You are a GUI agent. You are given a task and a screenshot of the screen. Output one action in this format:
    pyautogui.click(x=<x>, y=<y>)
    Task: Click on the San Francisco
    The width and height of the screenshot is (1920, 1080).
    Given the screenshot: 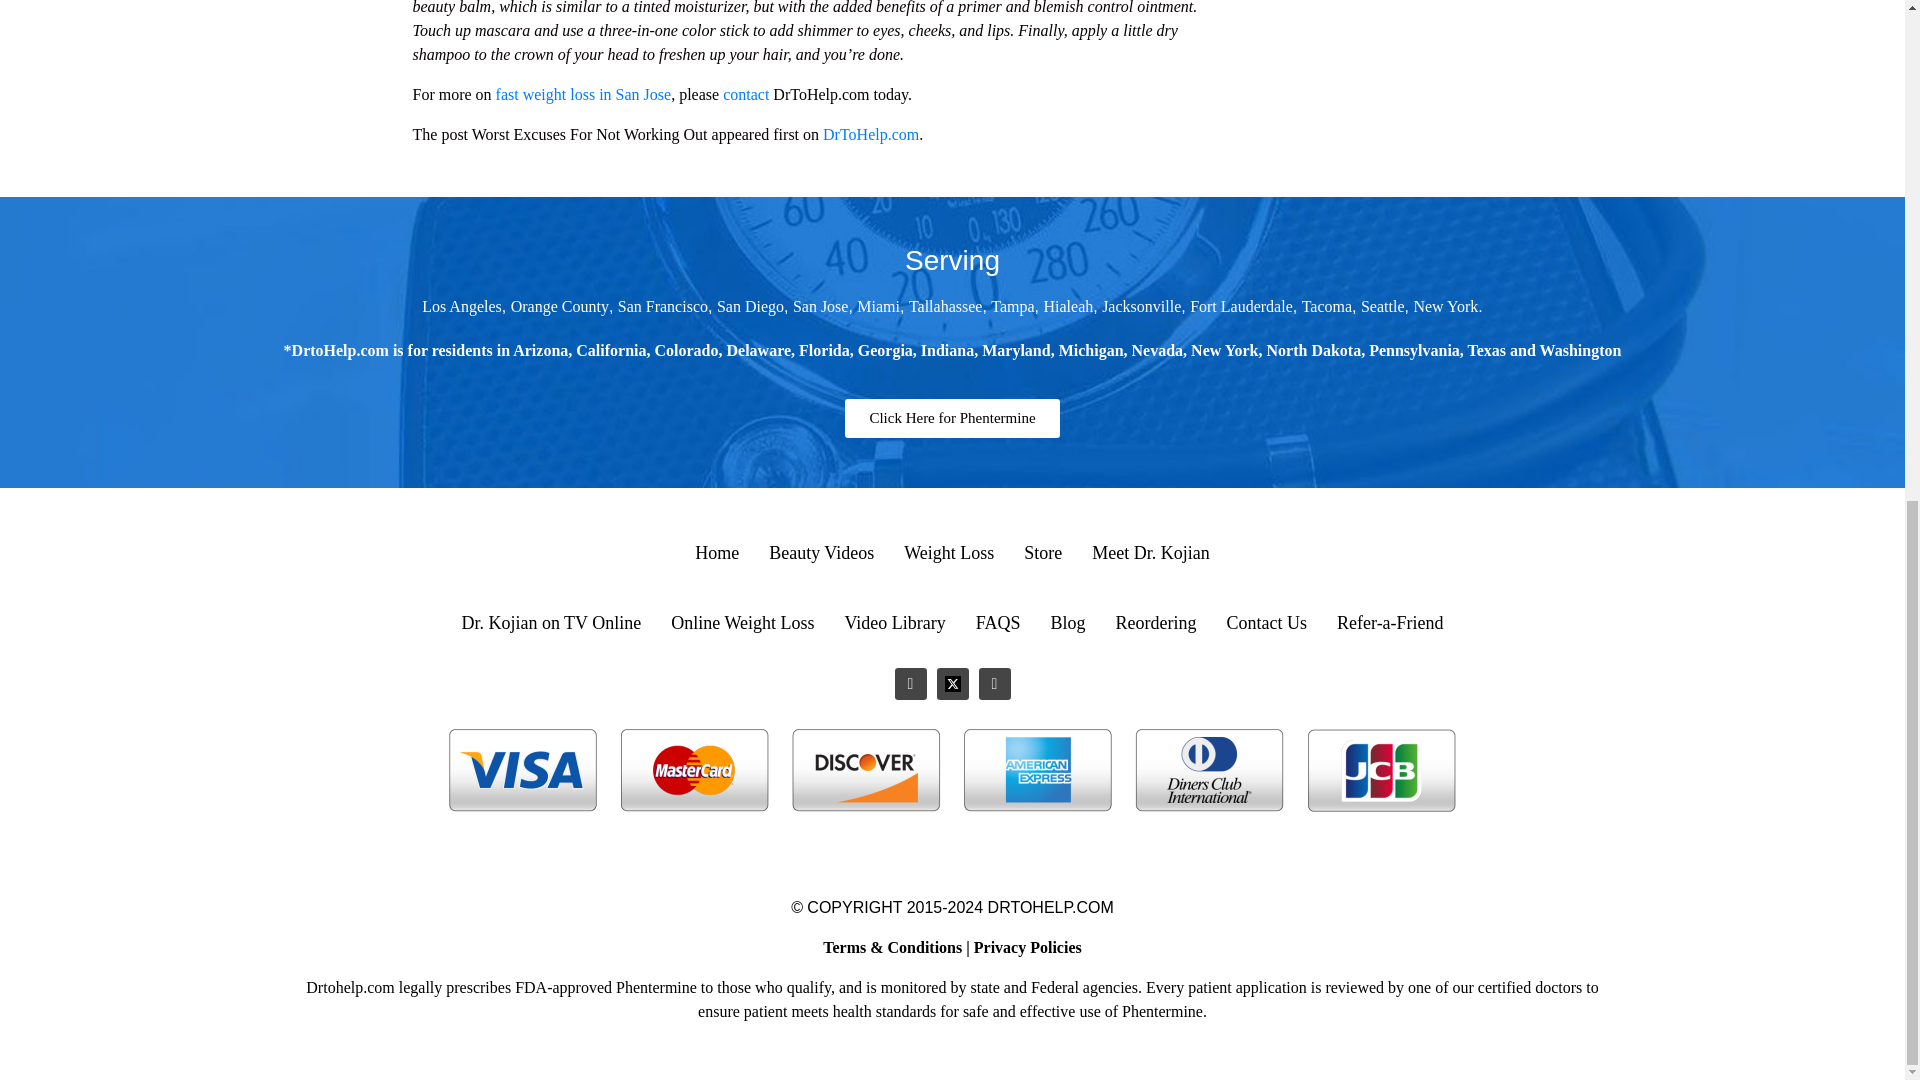 What is the action you would take?
    pyautogui.click(x=663, y=306)
    